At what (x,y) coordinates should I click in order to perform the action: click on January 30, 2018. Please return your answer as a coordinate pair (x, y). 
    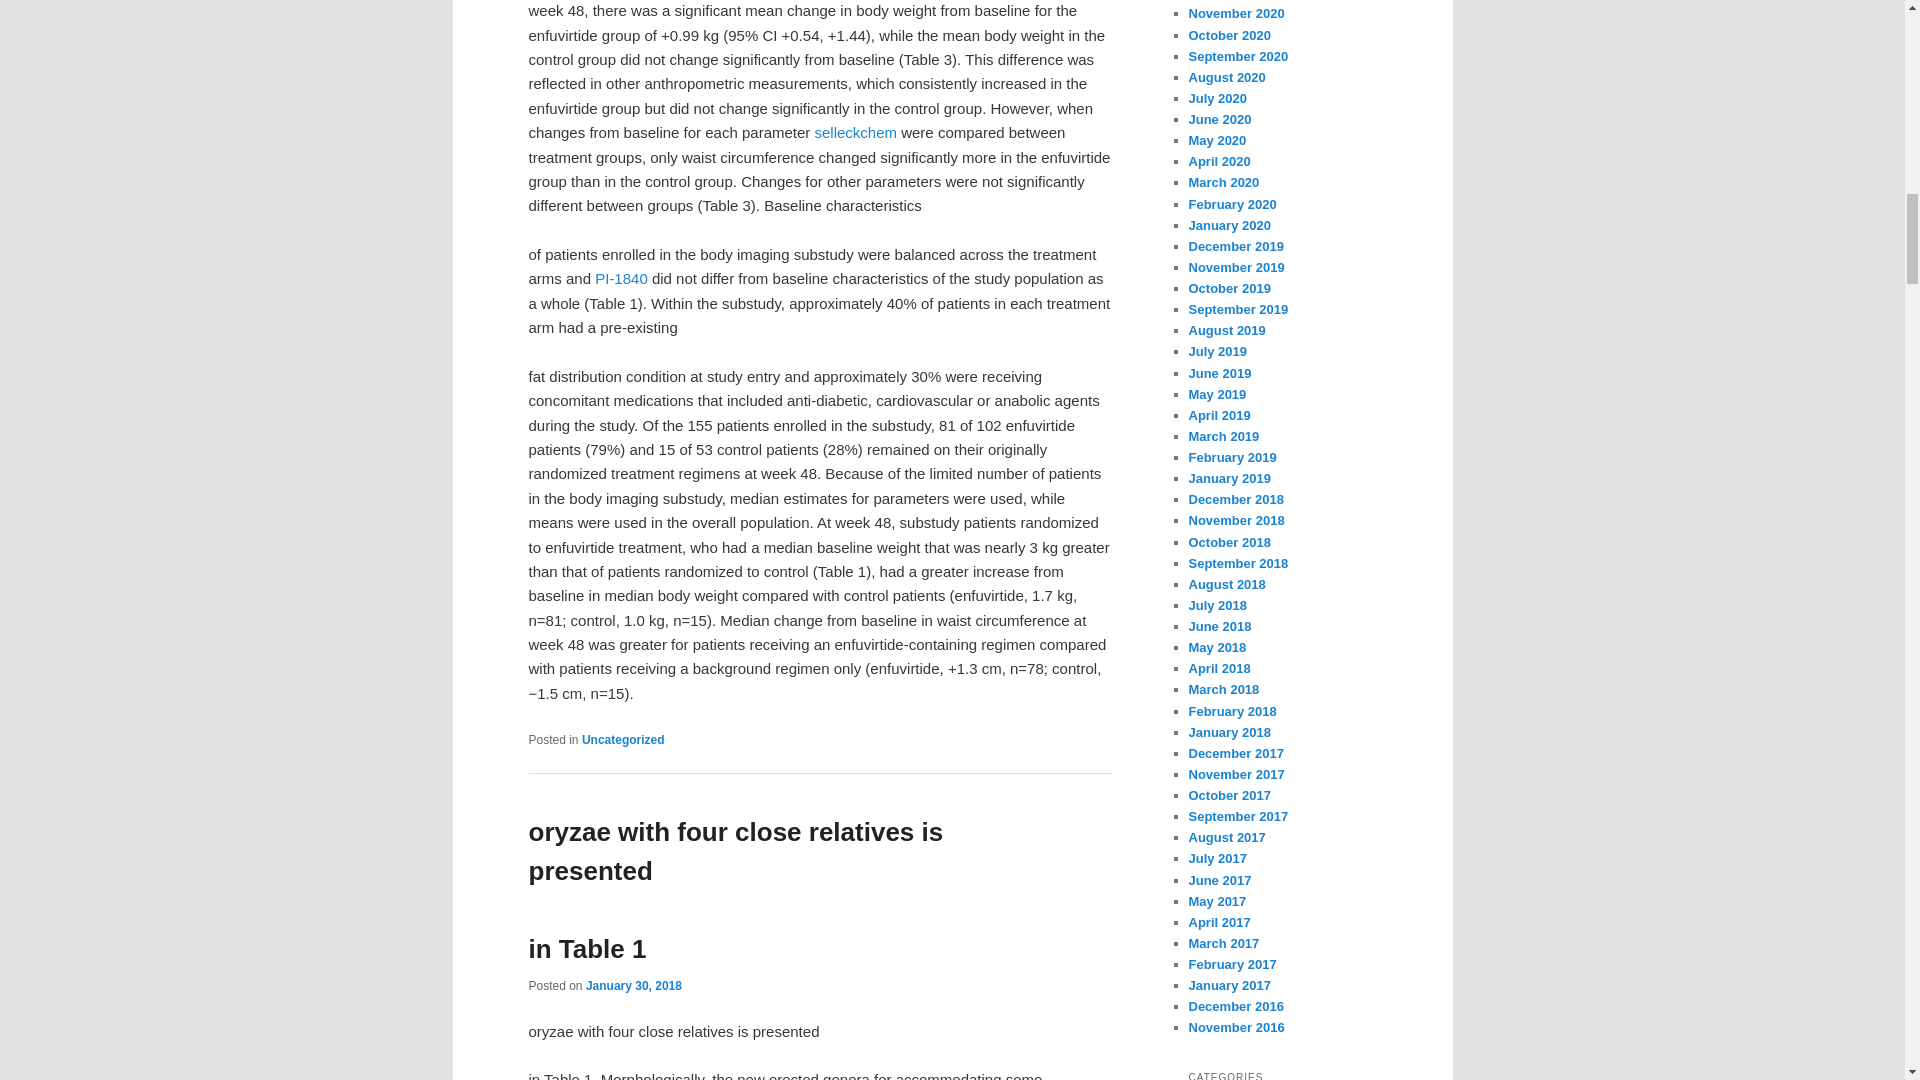
    Looking at the image, I should click on (735, 890).